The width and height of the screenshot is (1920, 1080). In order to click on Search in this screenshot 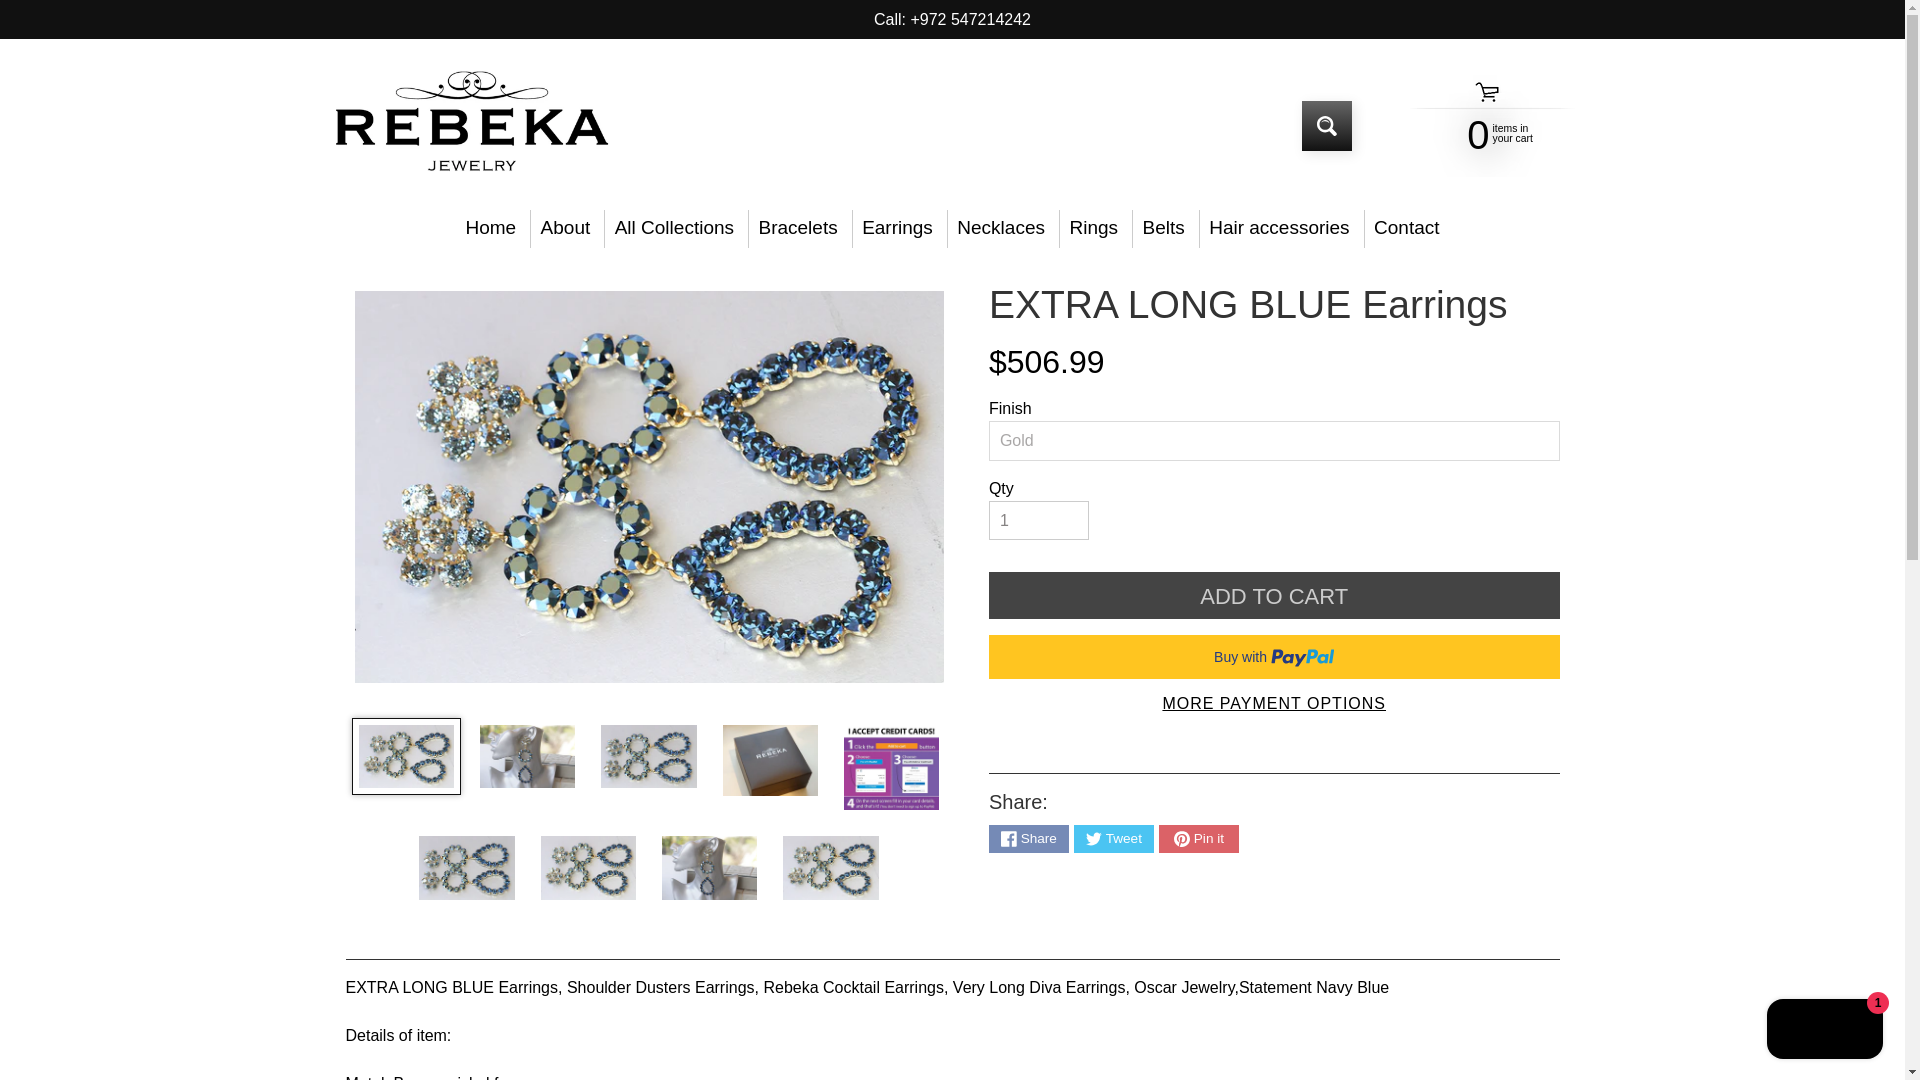, I will do `click(1326, 126)`.